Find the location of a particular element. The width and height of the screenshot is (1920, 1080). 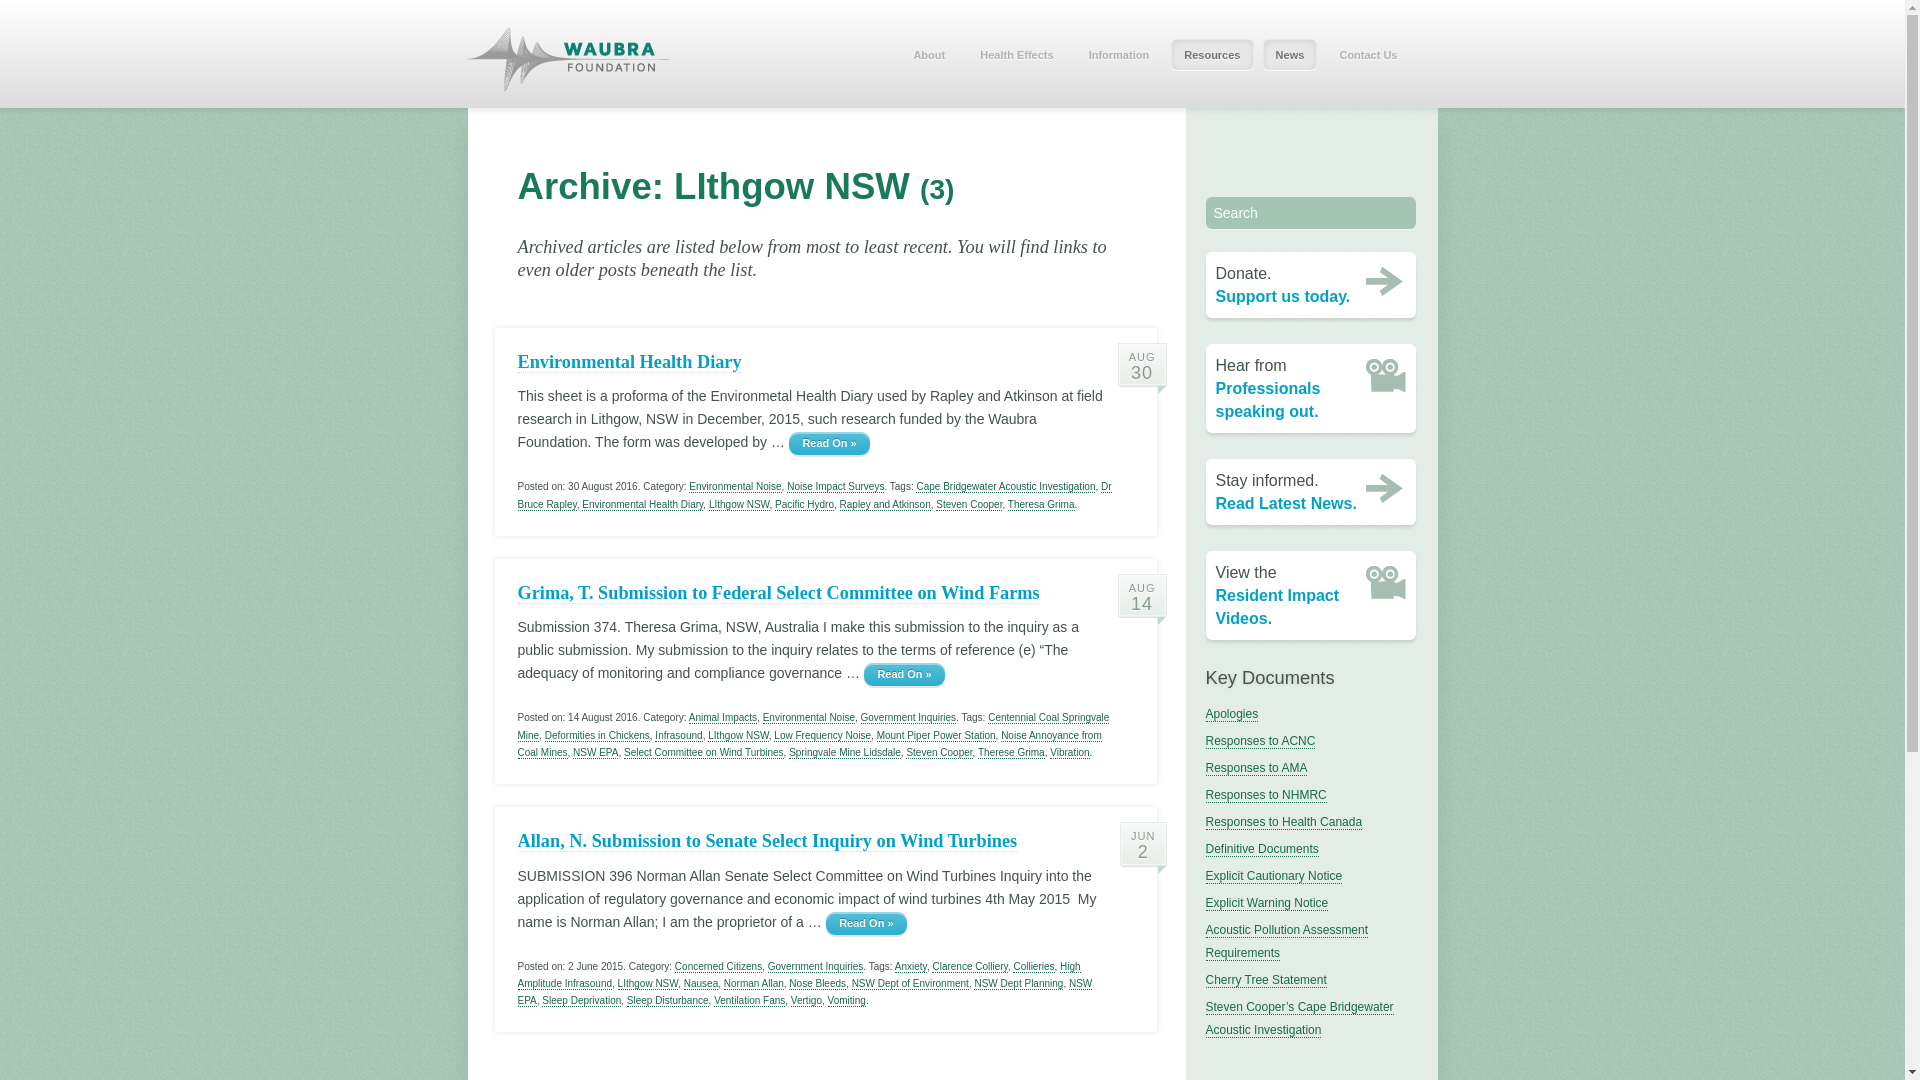

Nose Bleeds is located at coordinates (818, 984).